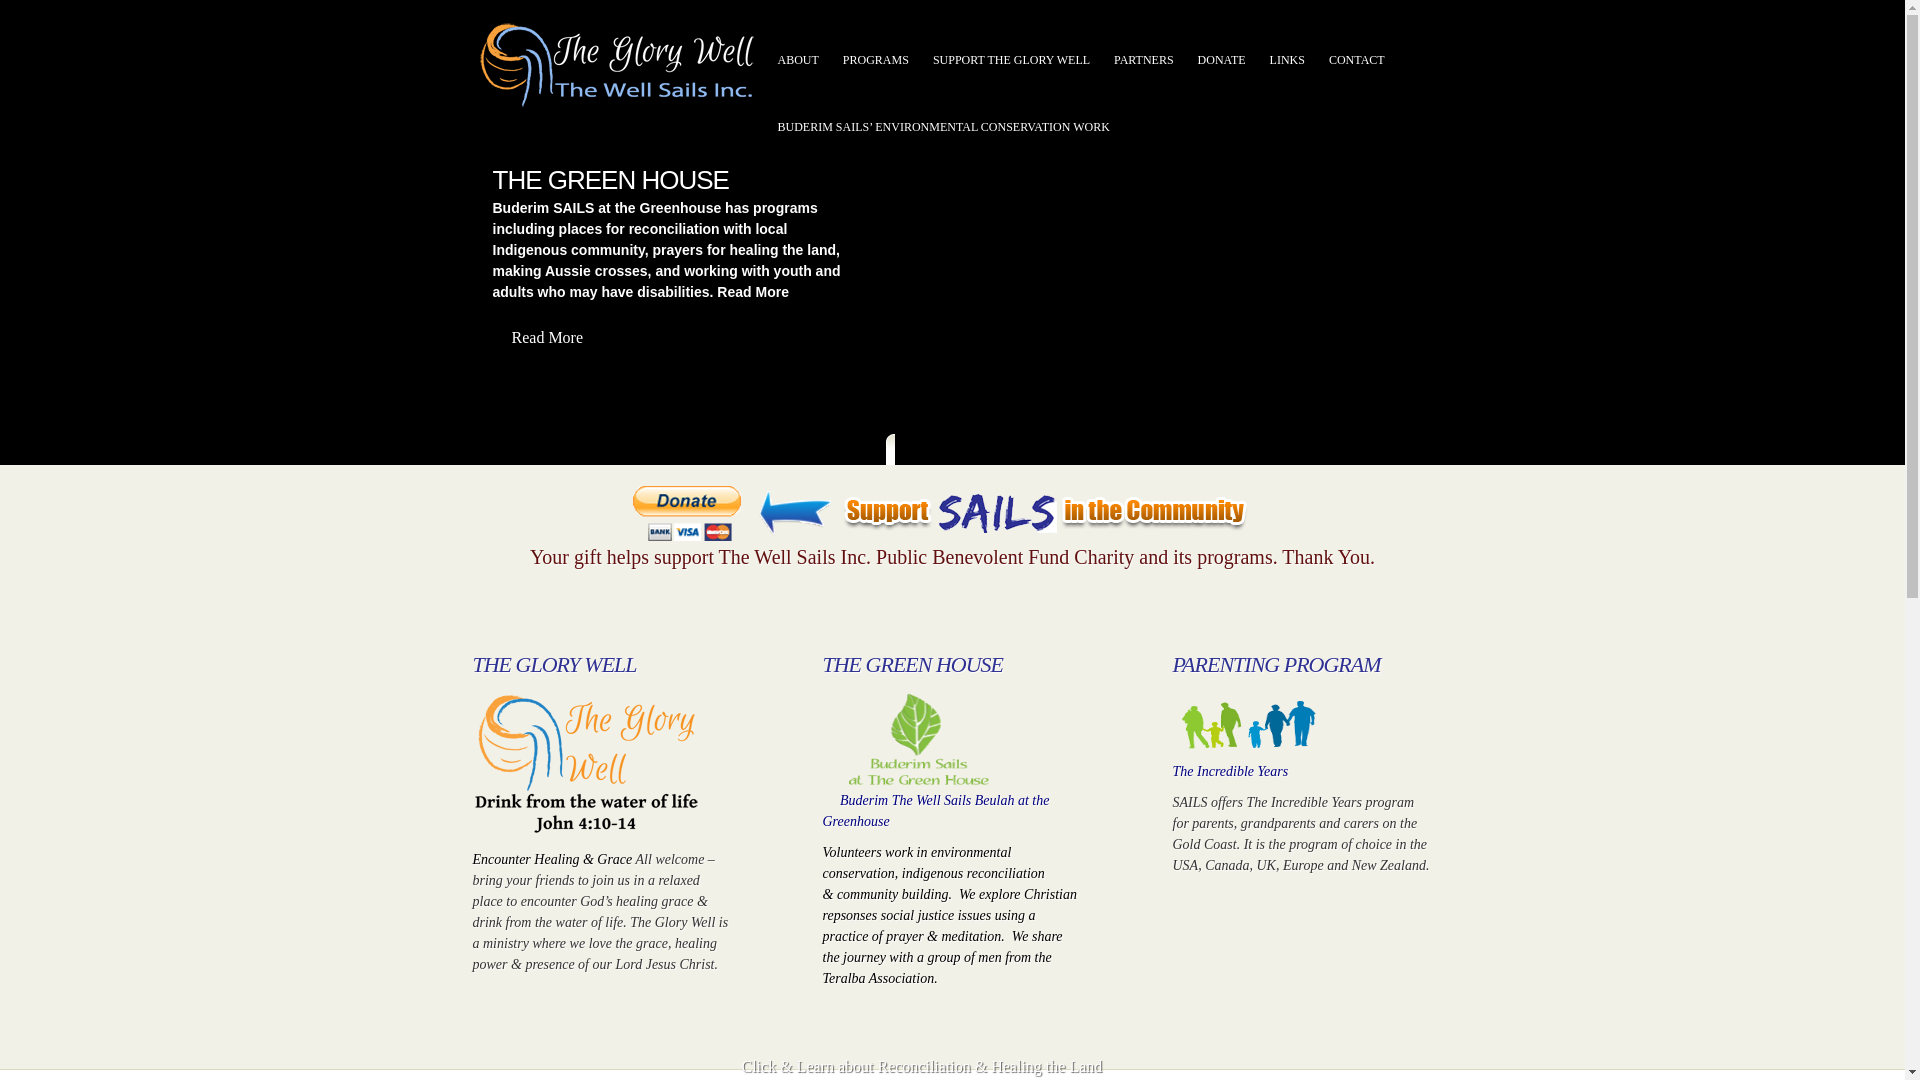 The image size is (1920, 1080). Describe the element at coordinates (952, 452) in the screenshot. I see `3` at that location.